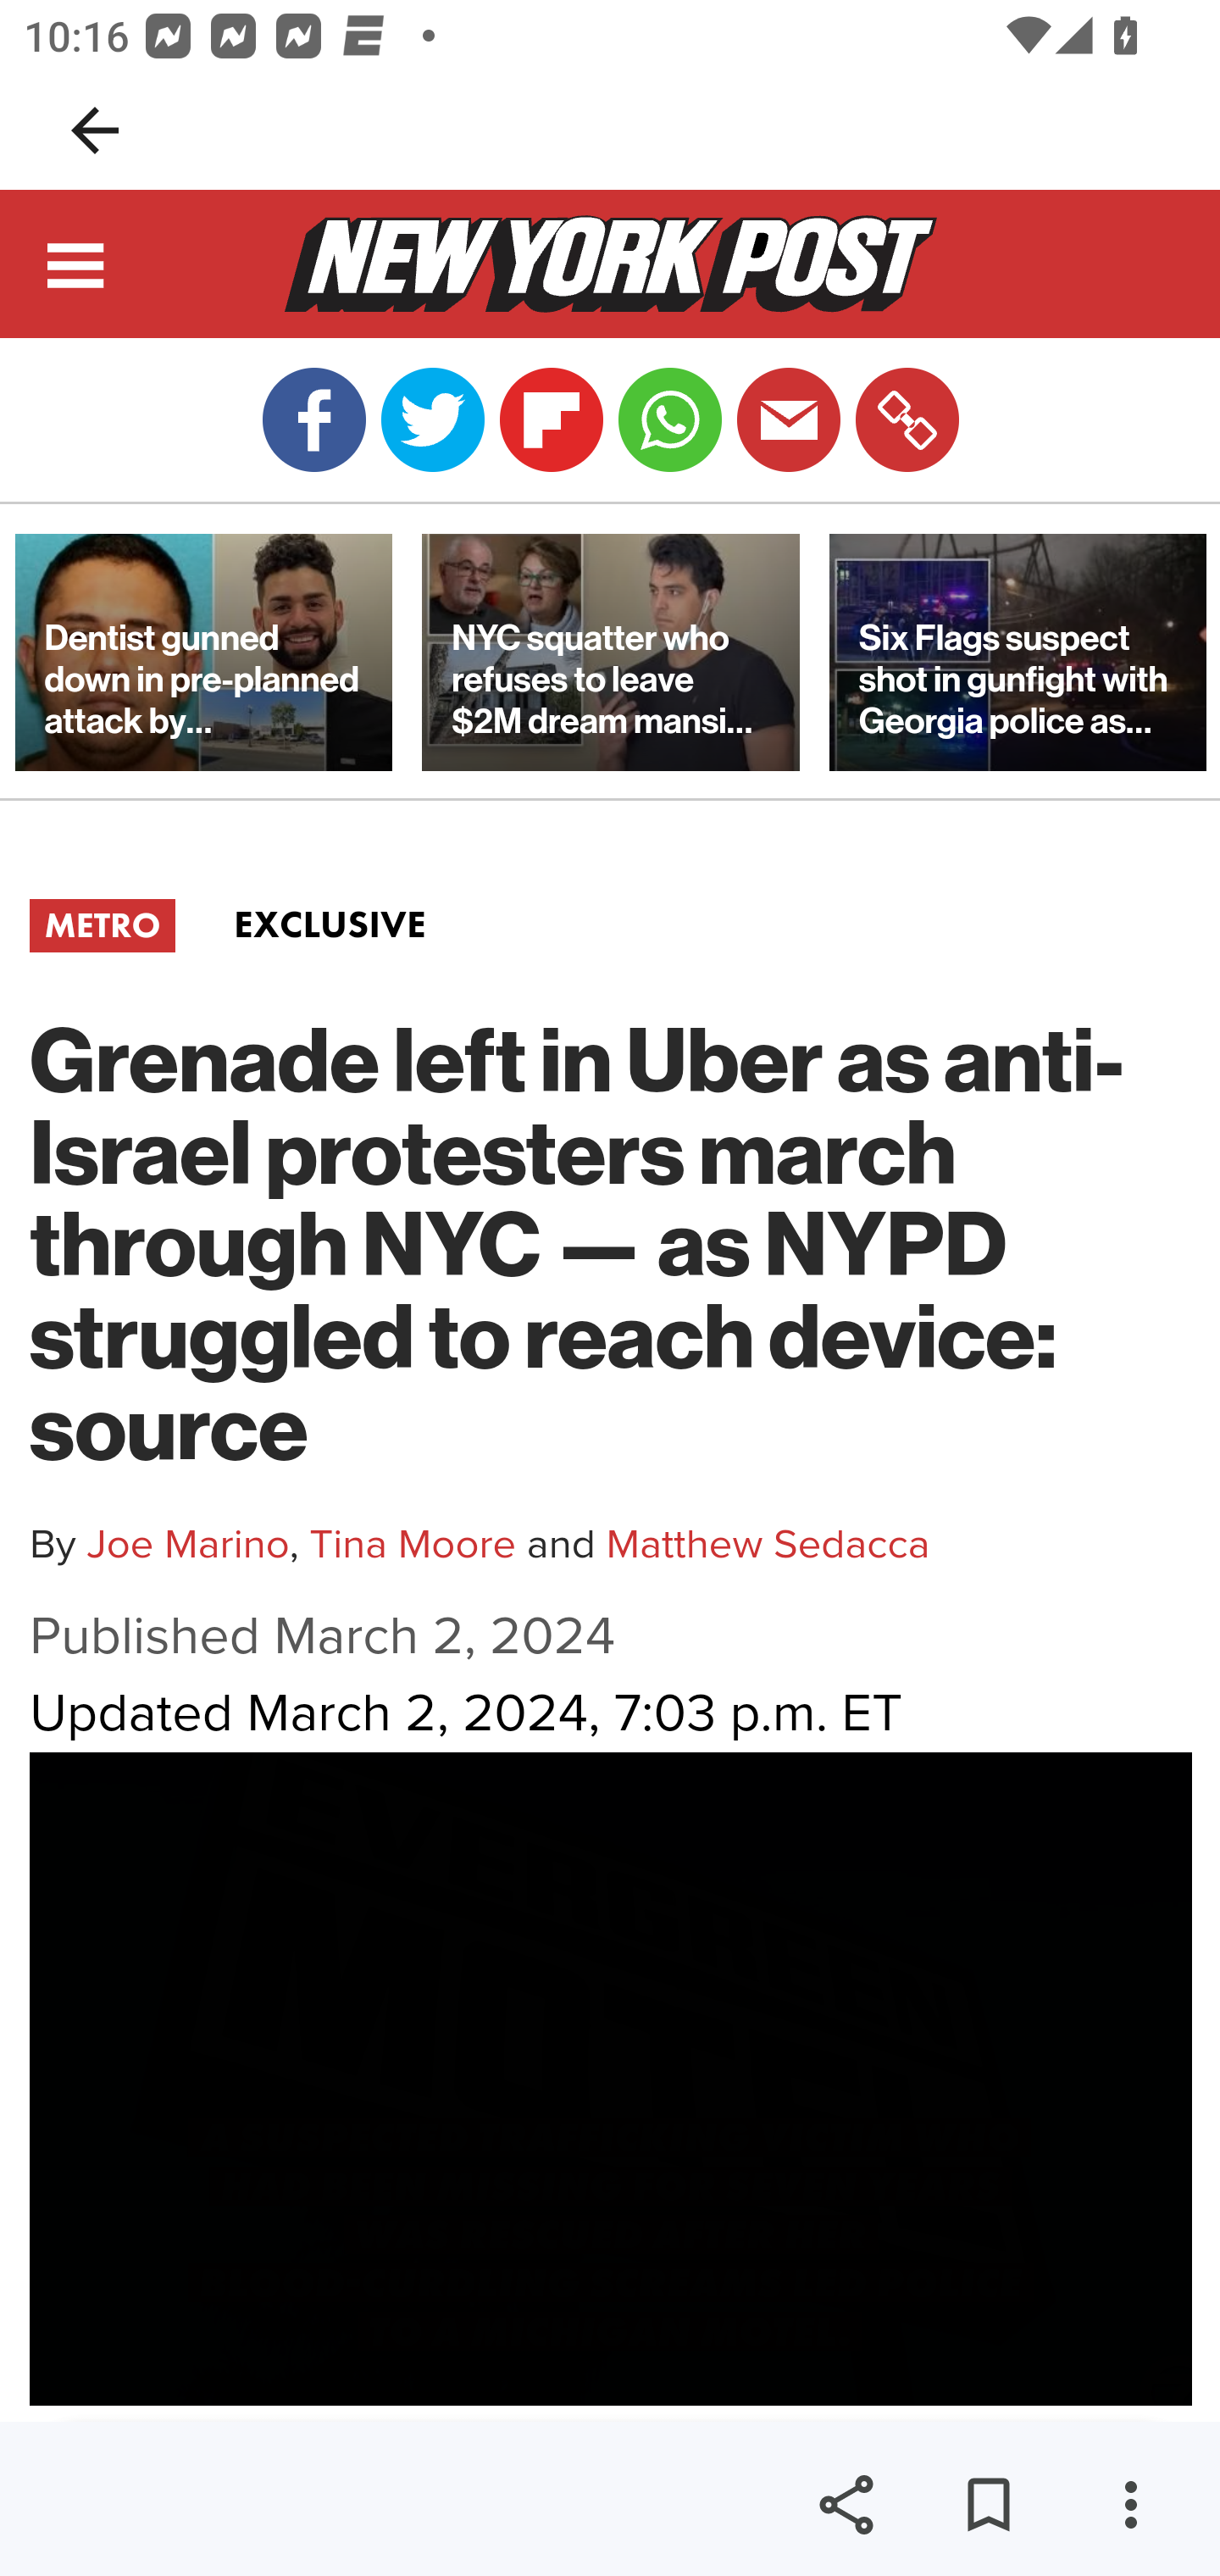 This screenshot has width=1220, height=2576. Describe the element at coordinates (95, 130) in the screenshot. I see `Navigate up` at that location.